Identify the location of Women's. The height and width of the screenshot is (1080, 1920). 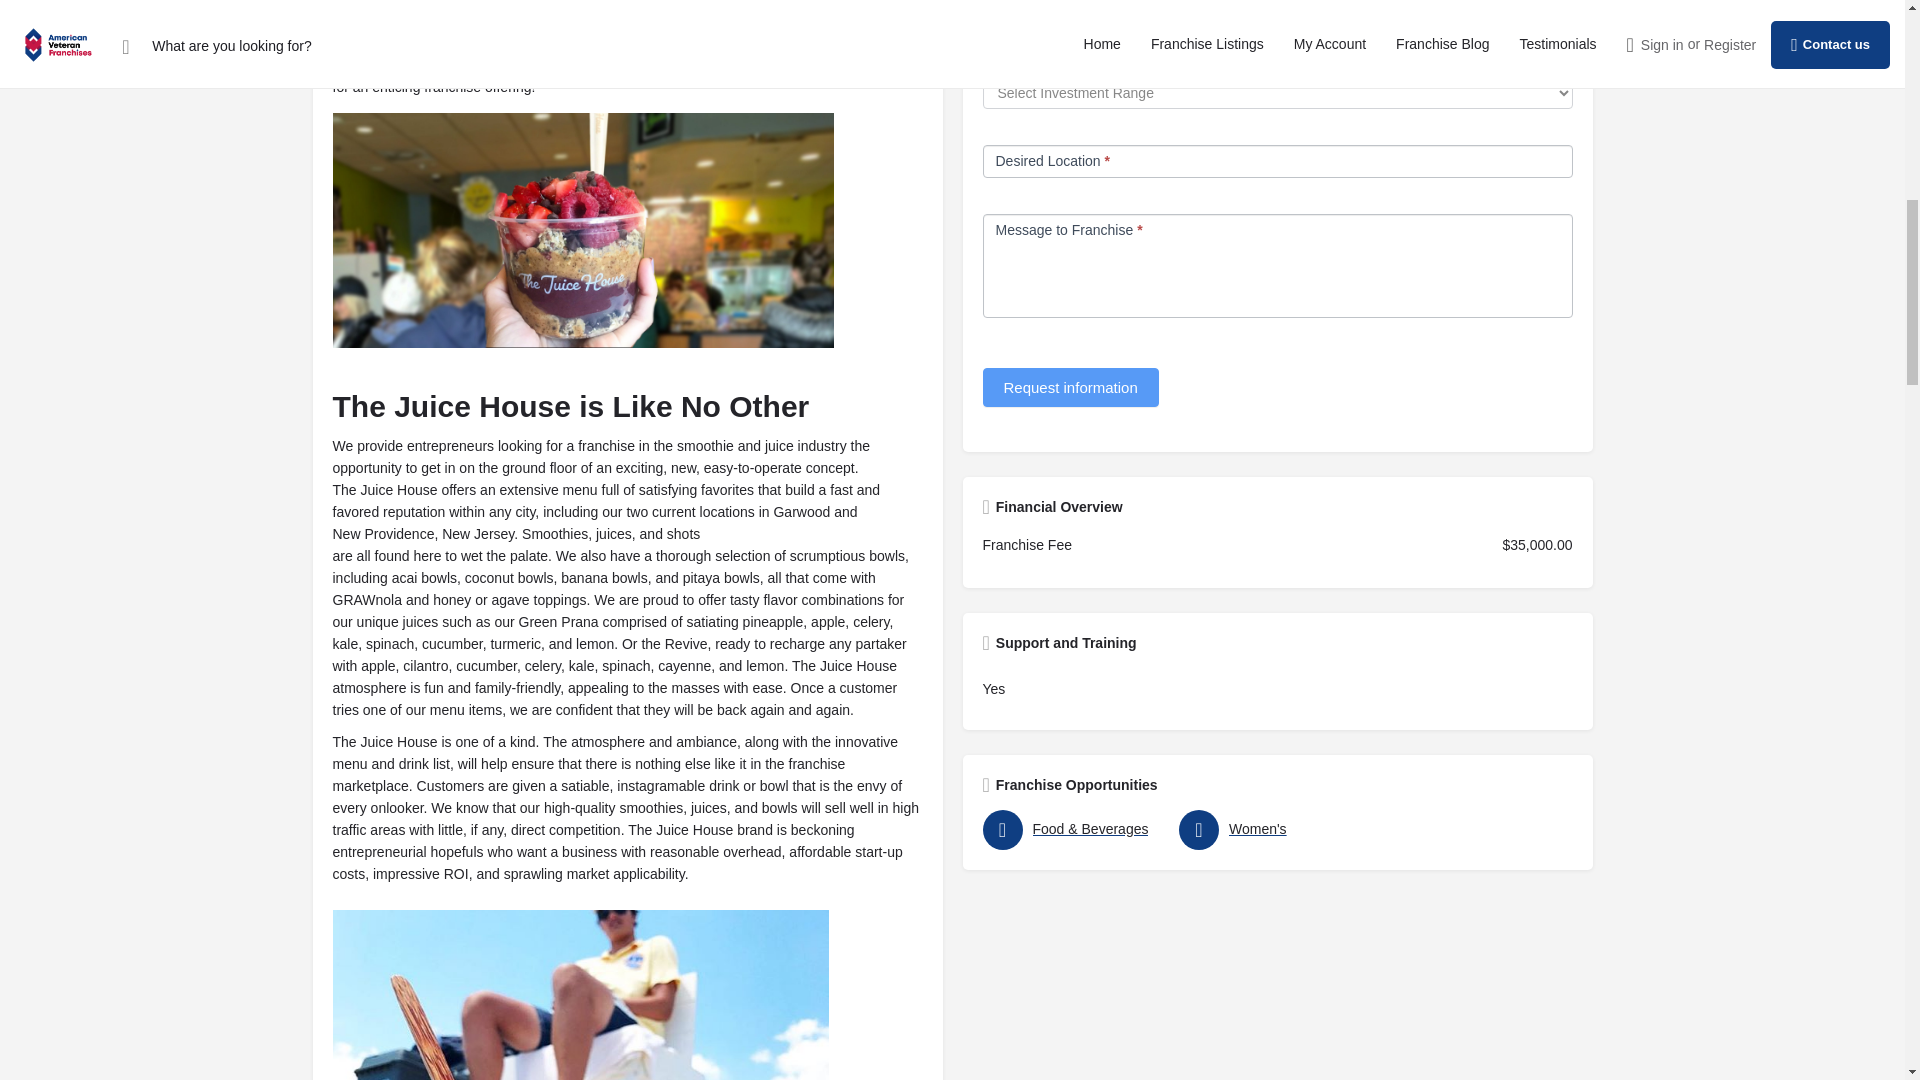
(1272, 830).